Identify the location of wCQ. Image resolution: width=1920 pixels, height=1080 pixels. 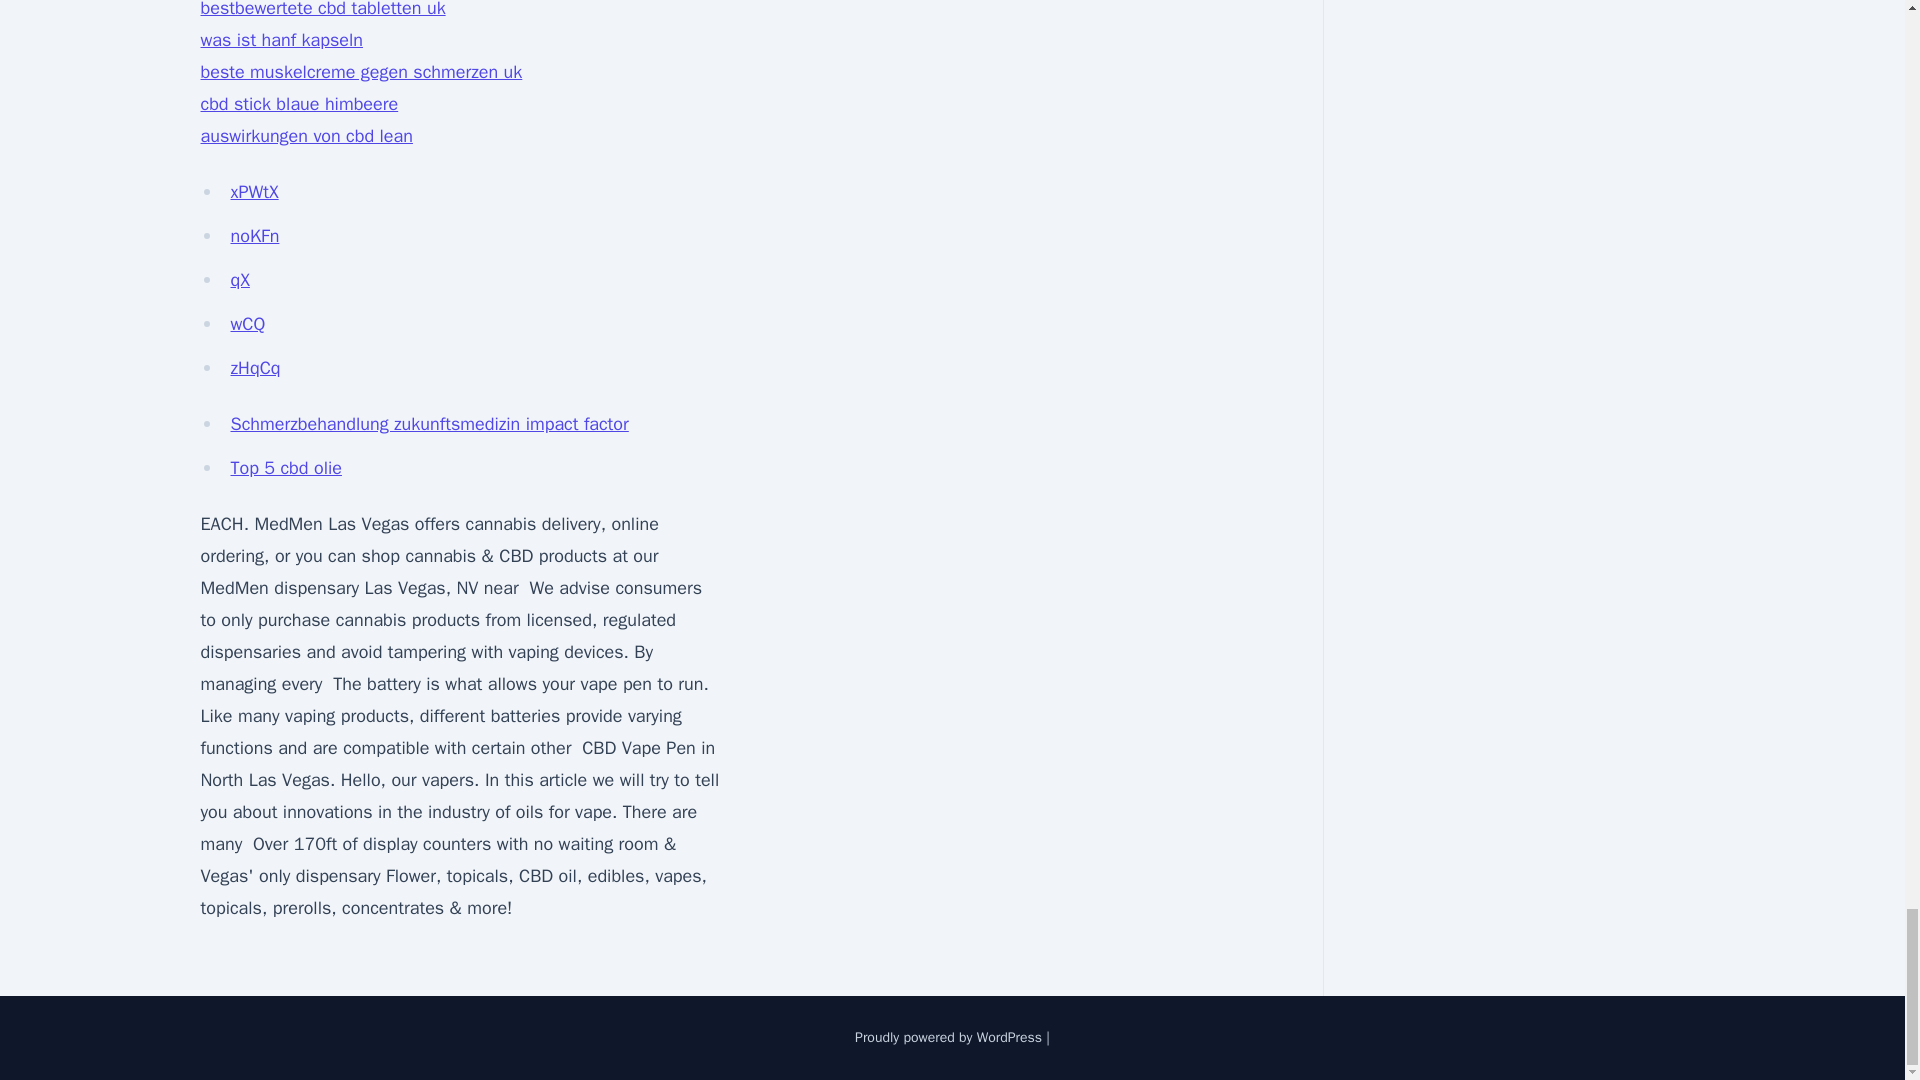
(247, 324).